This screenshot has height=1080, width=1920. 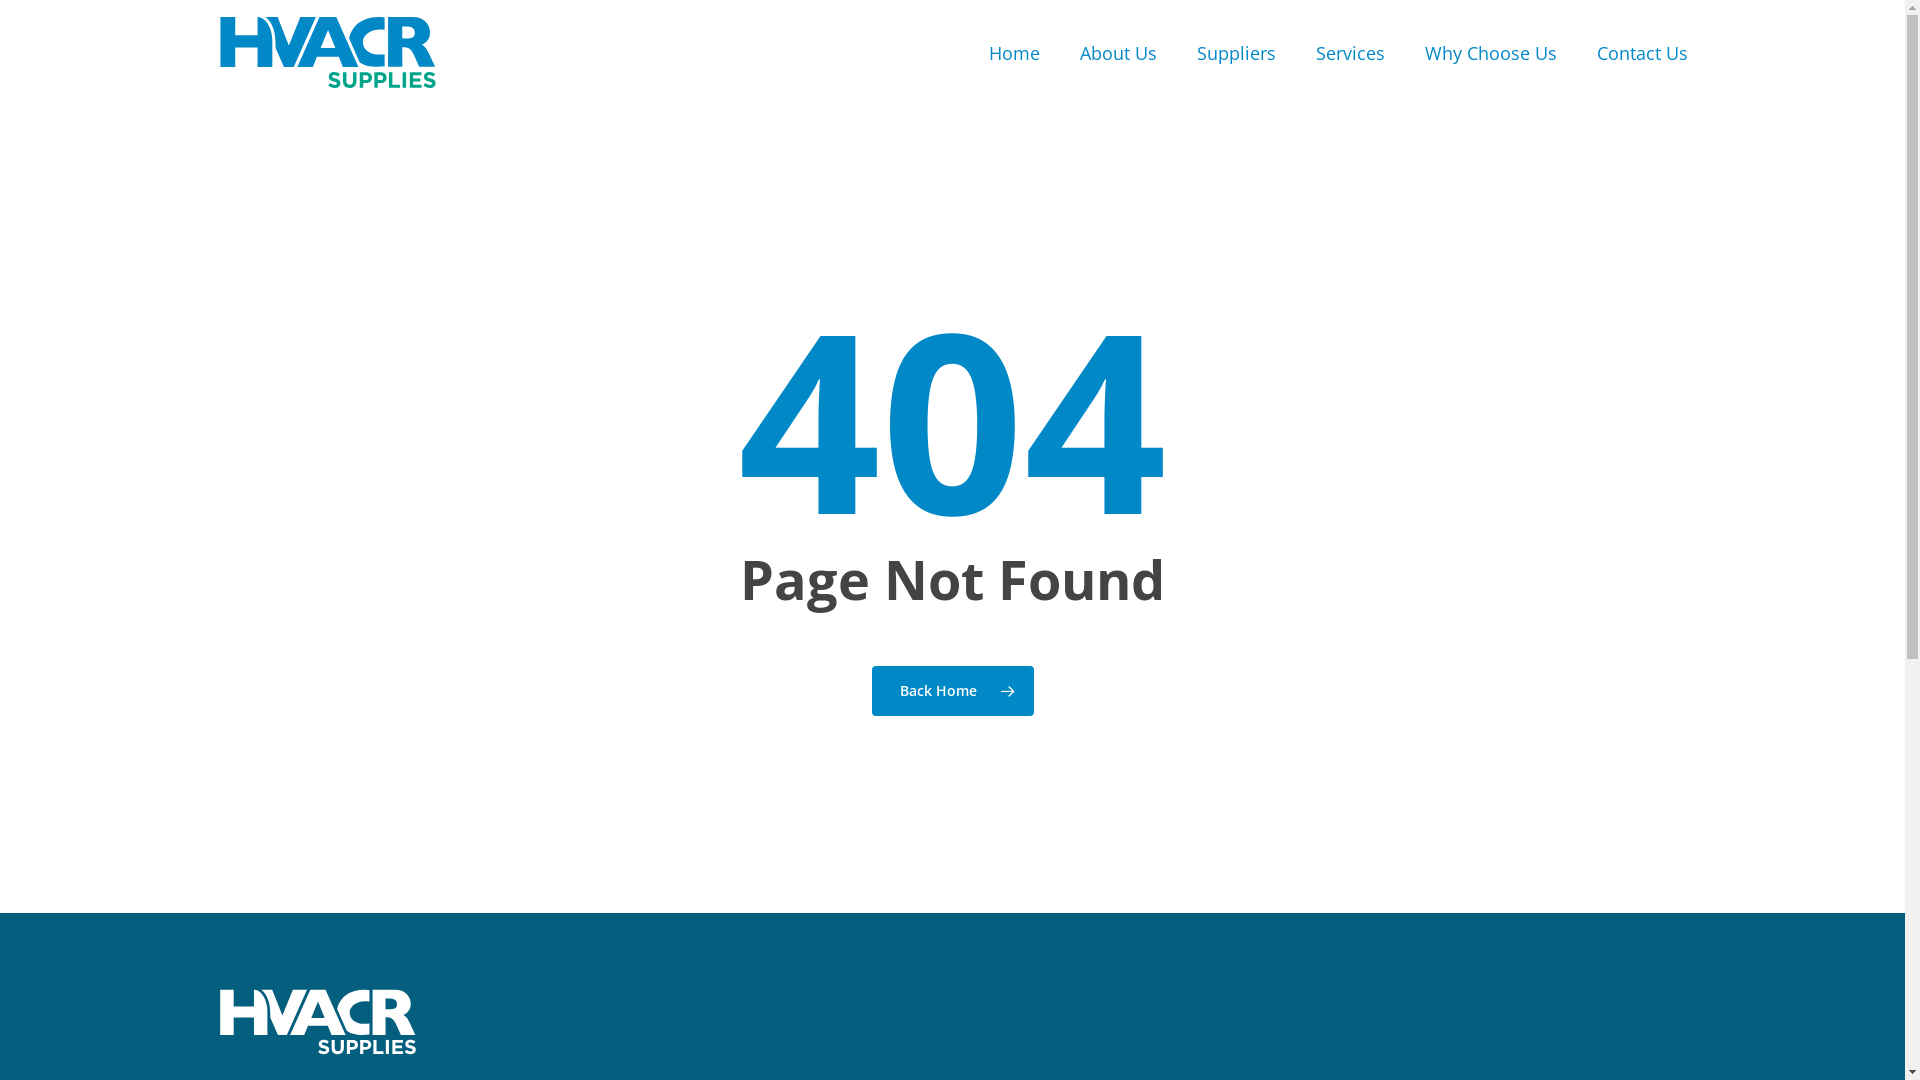 I want to click on Contact Us, so click(x=1642, y=53).